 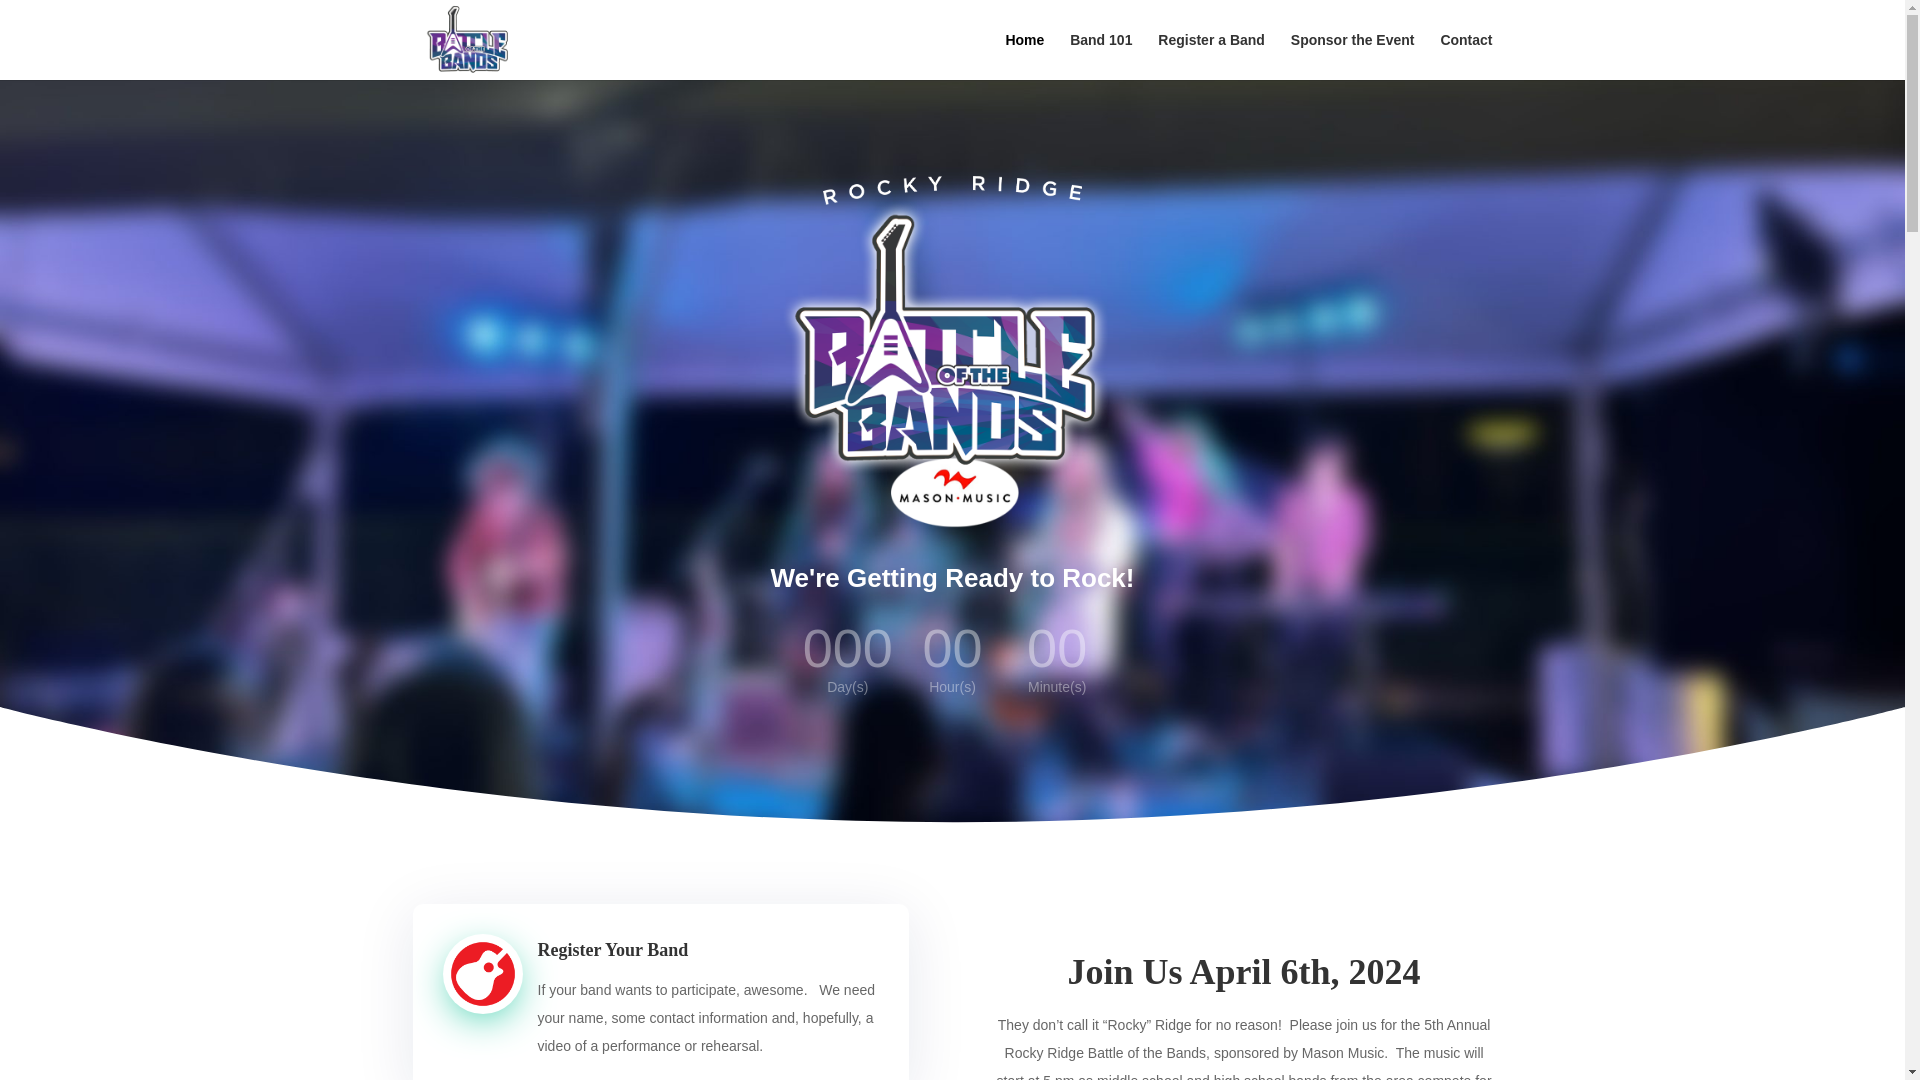 I want to click on Home, so click(x=1024, y=56).